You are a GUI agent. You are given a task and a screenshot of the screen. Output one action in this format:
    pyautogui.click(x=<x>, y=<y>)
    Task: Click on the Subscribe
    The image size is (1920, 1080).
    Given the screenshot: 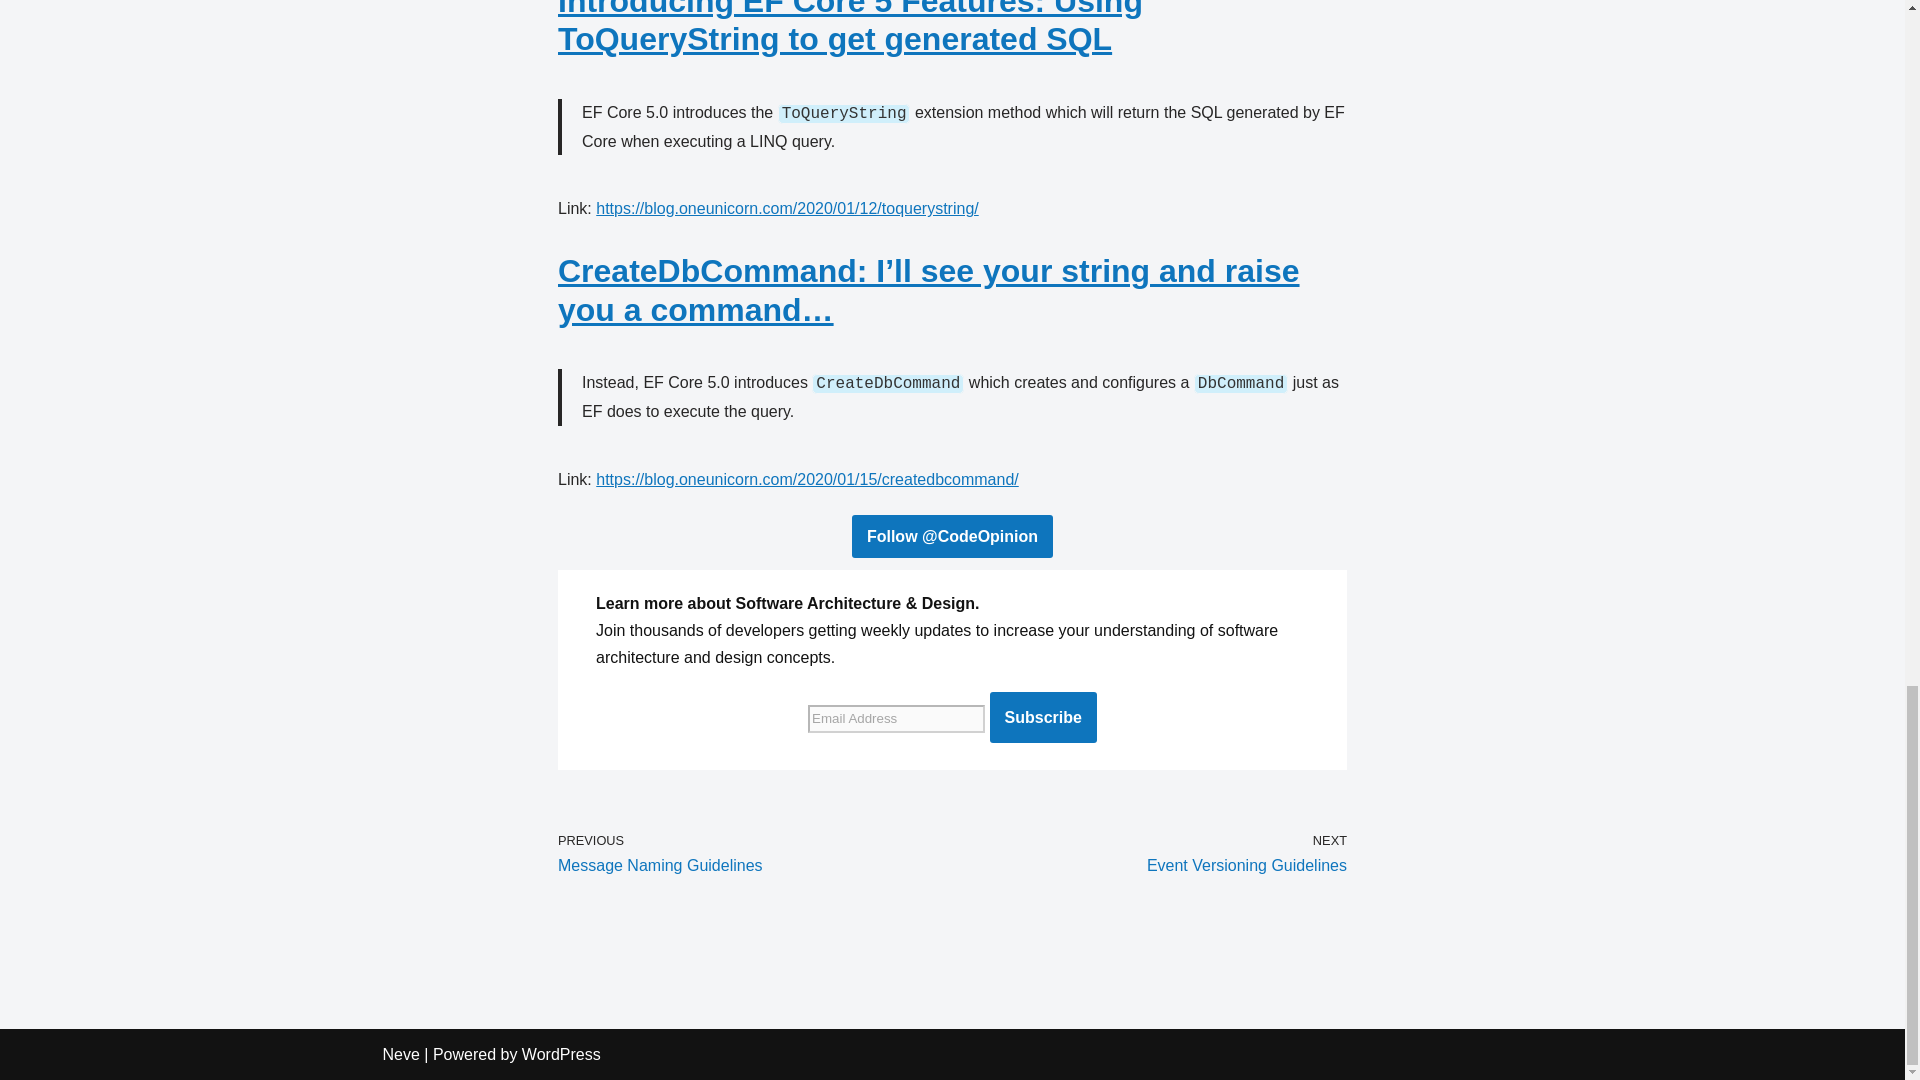 What is the action you would take?
    pyautogui.click(x=1043, y=718)
    